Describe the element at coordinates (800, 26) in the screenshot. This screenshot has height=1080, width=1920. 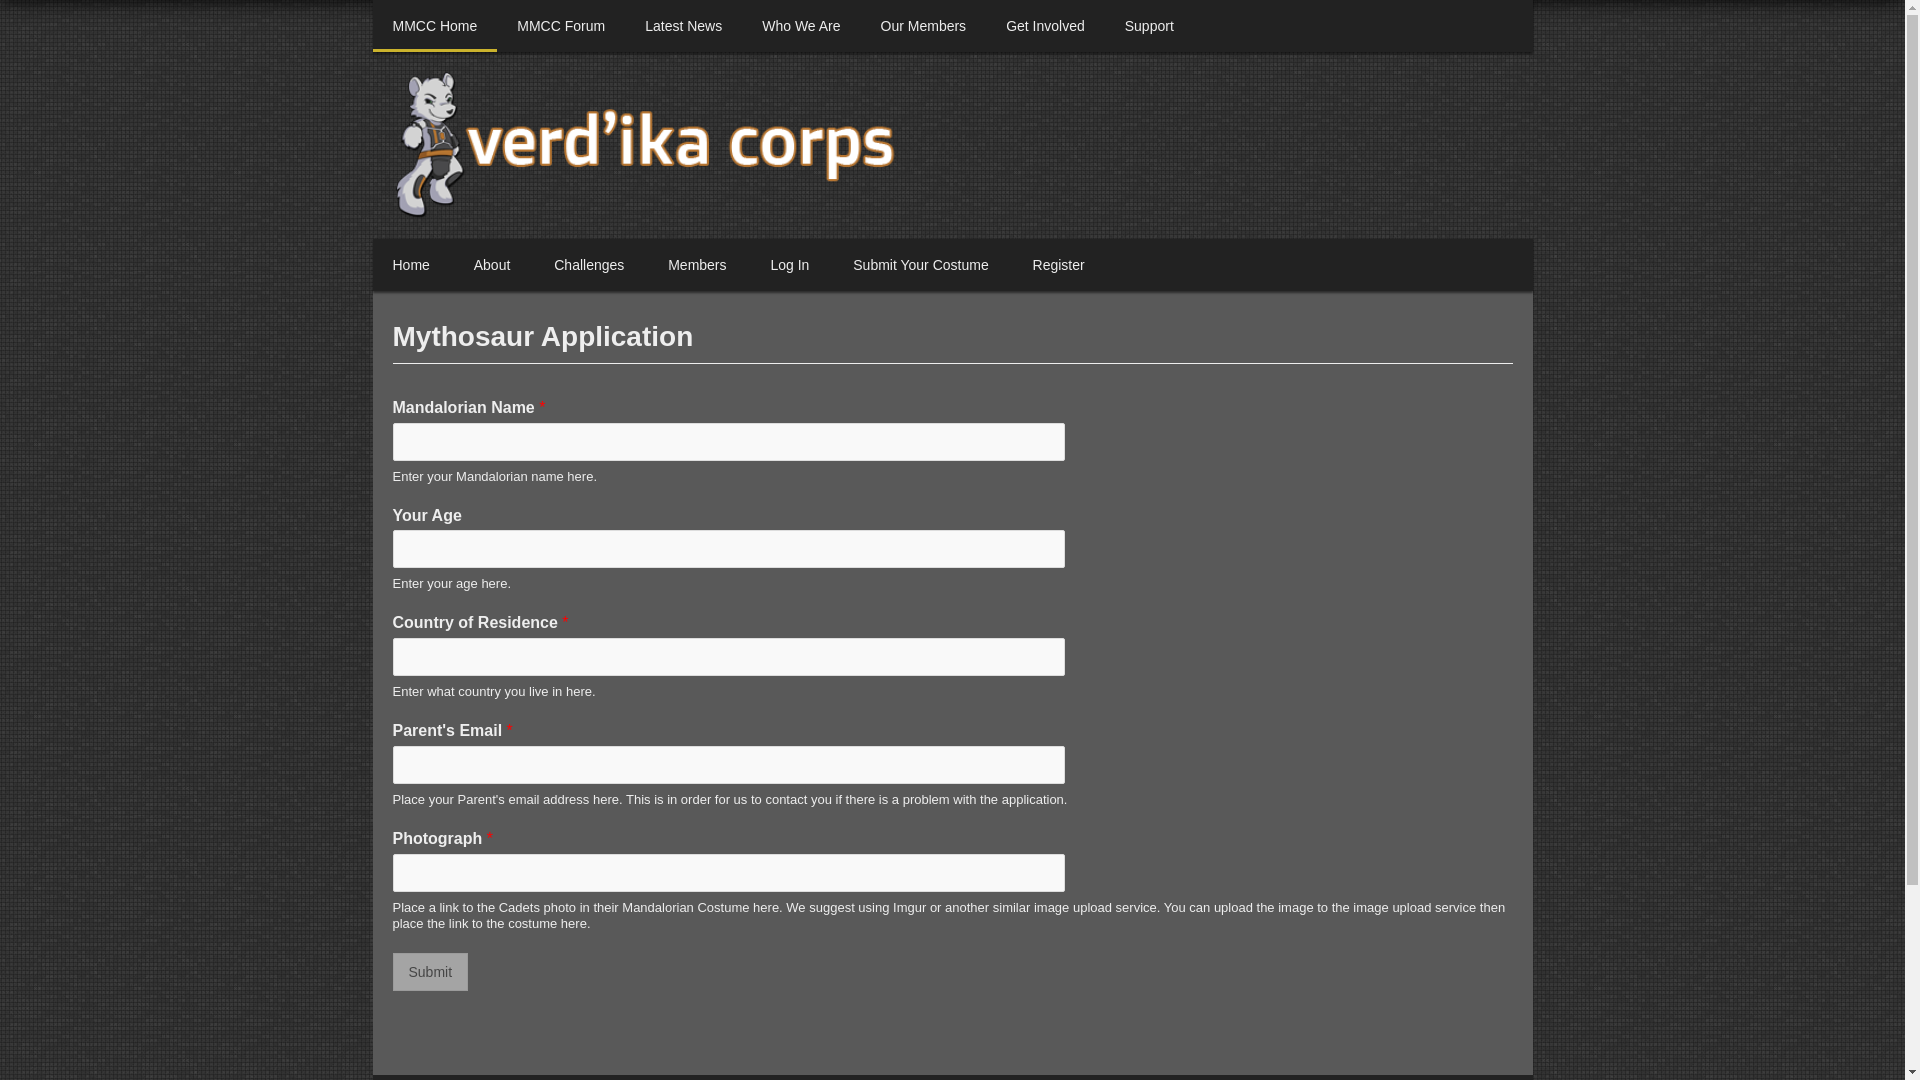
I see `Who We Are` at that location.